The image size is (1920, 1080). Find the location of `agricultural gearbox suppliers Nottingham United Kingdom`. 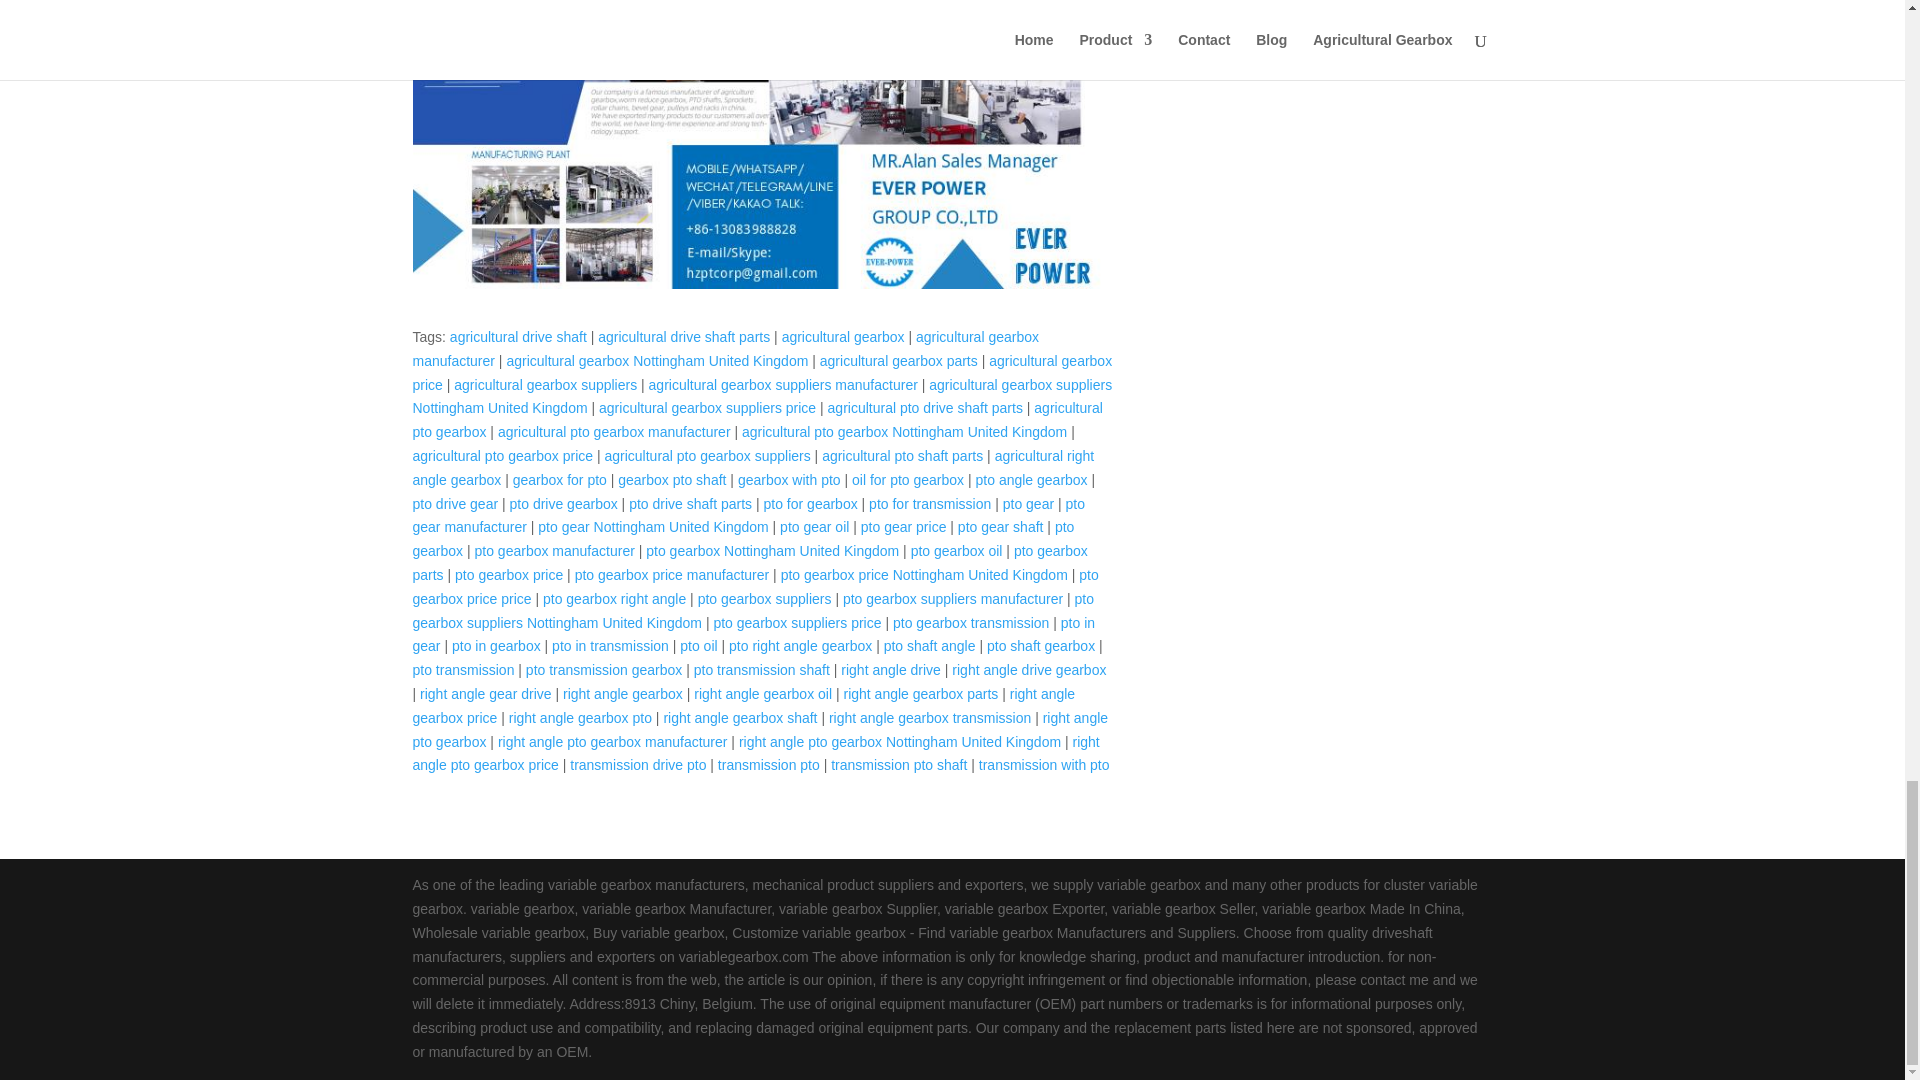

agricultural gearbox suppliers Nottingham United Kingdom is located at coordinates (762, 396).